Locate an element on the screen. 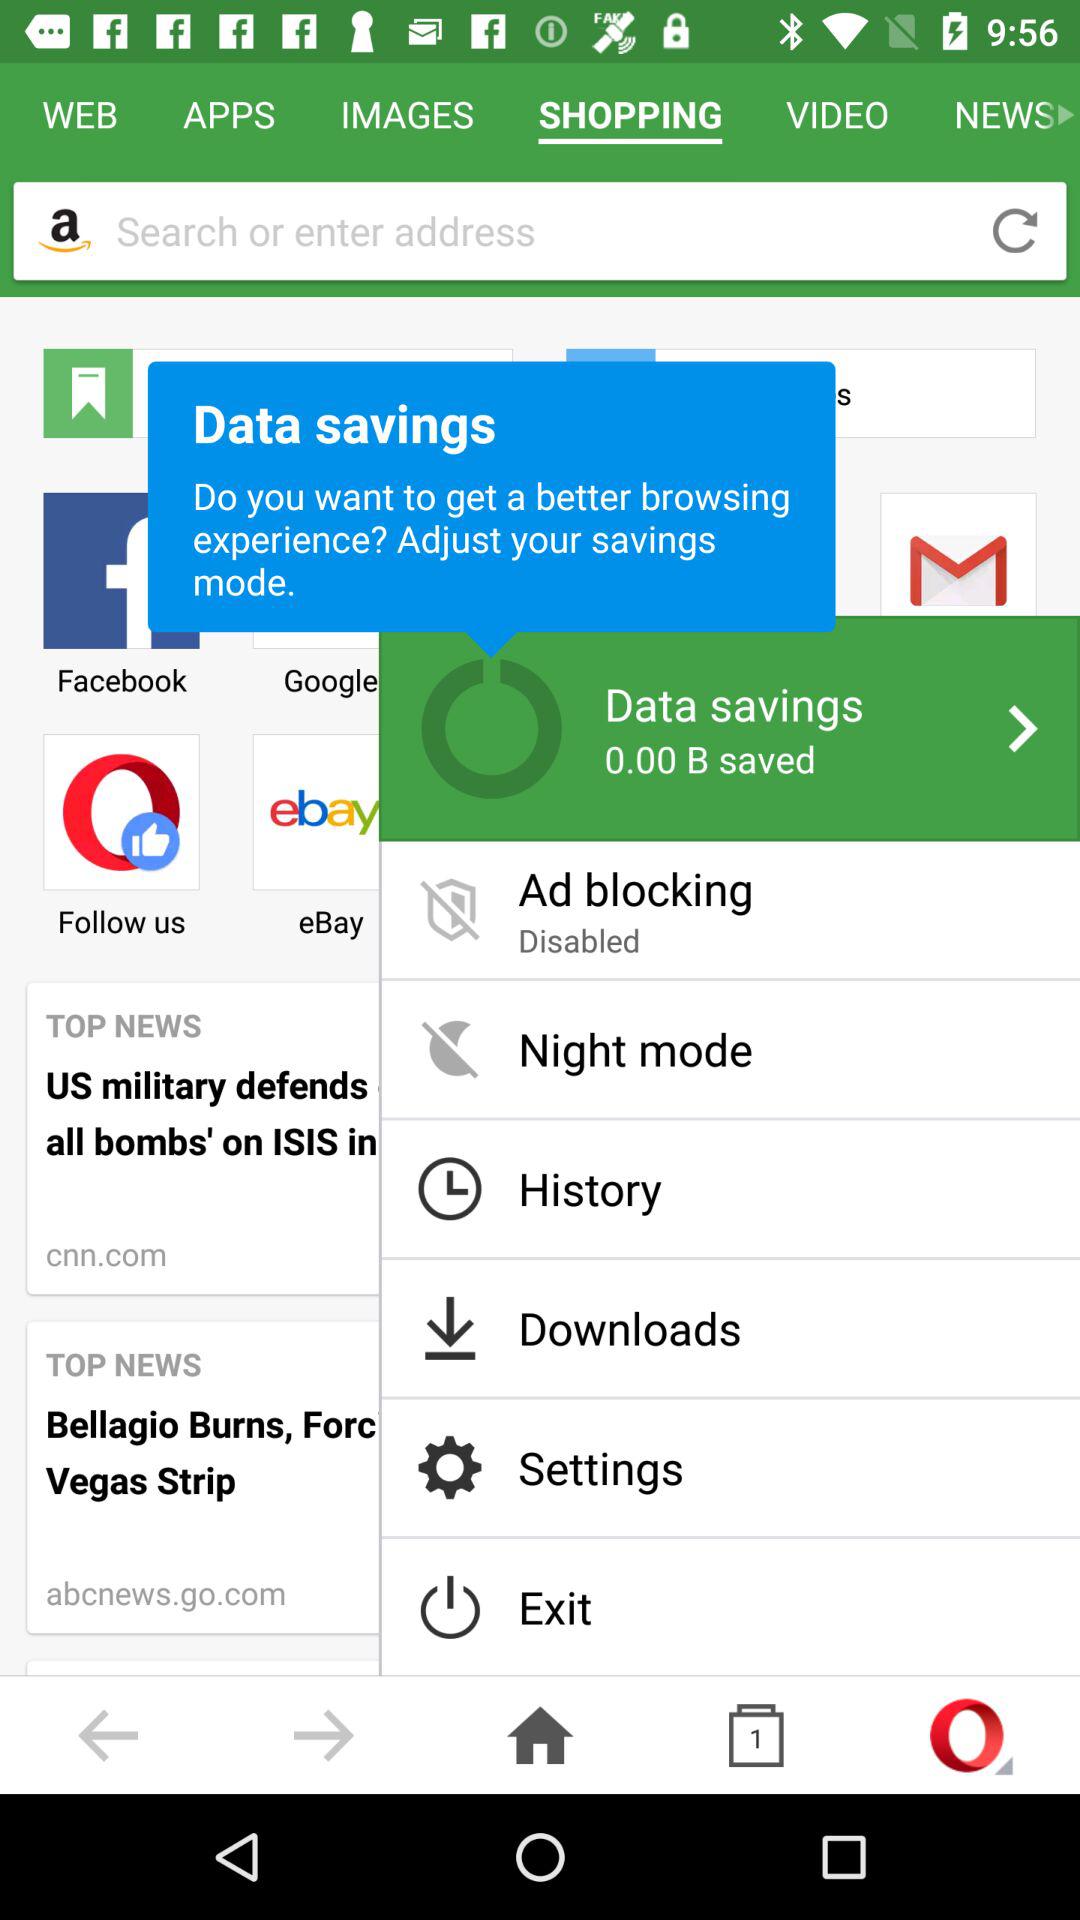  select the text right to web at top left of the page is located at coordinates (228, 114).